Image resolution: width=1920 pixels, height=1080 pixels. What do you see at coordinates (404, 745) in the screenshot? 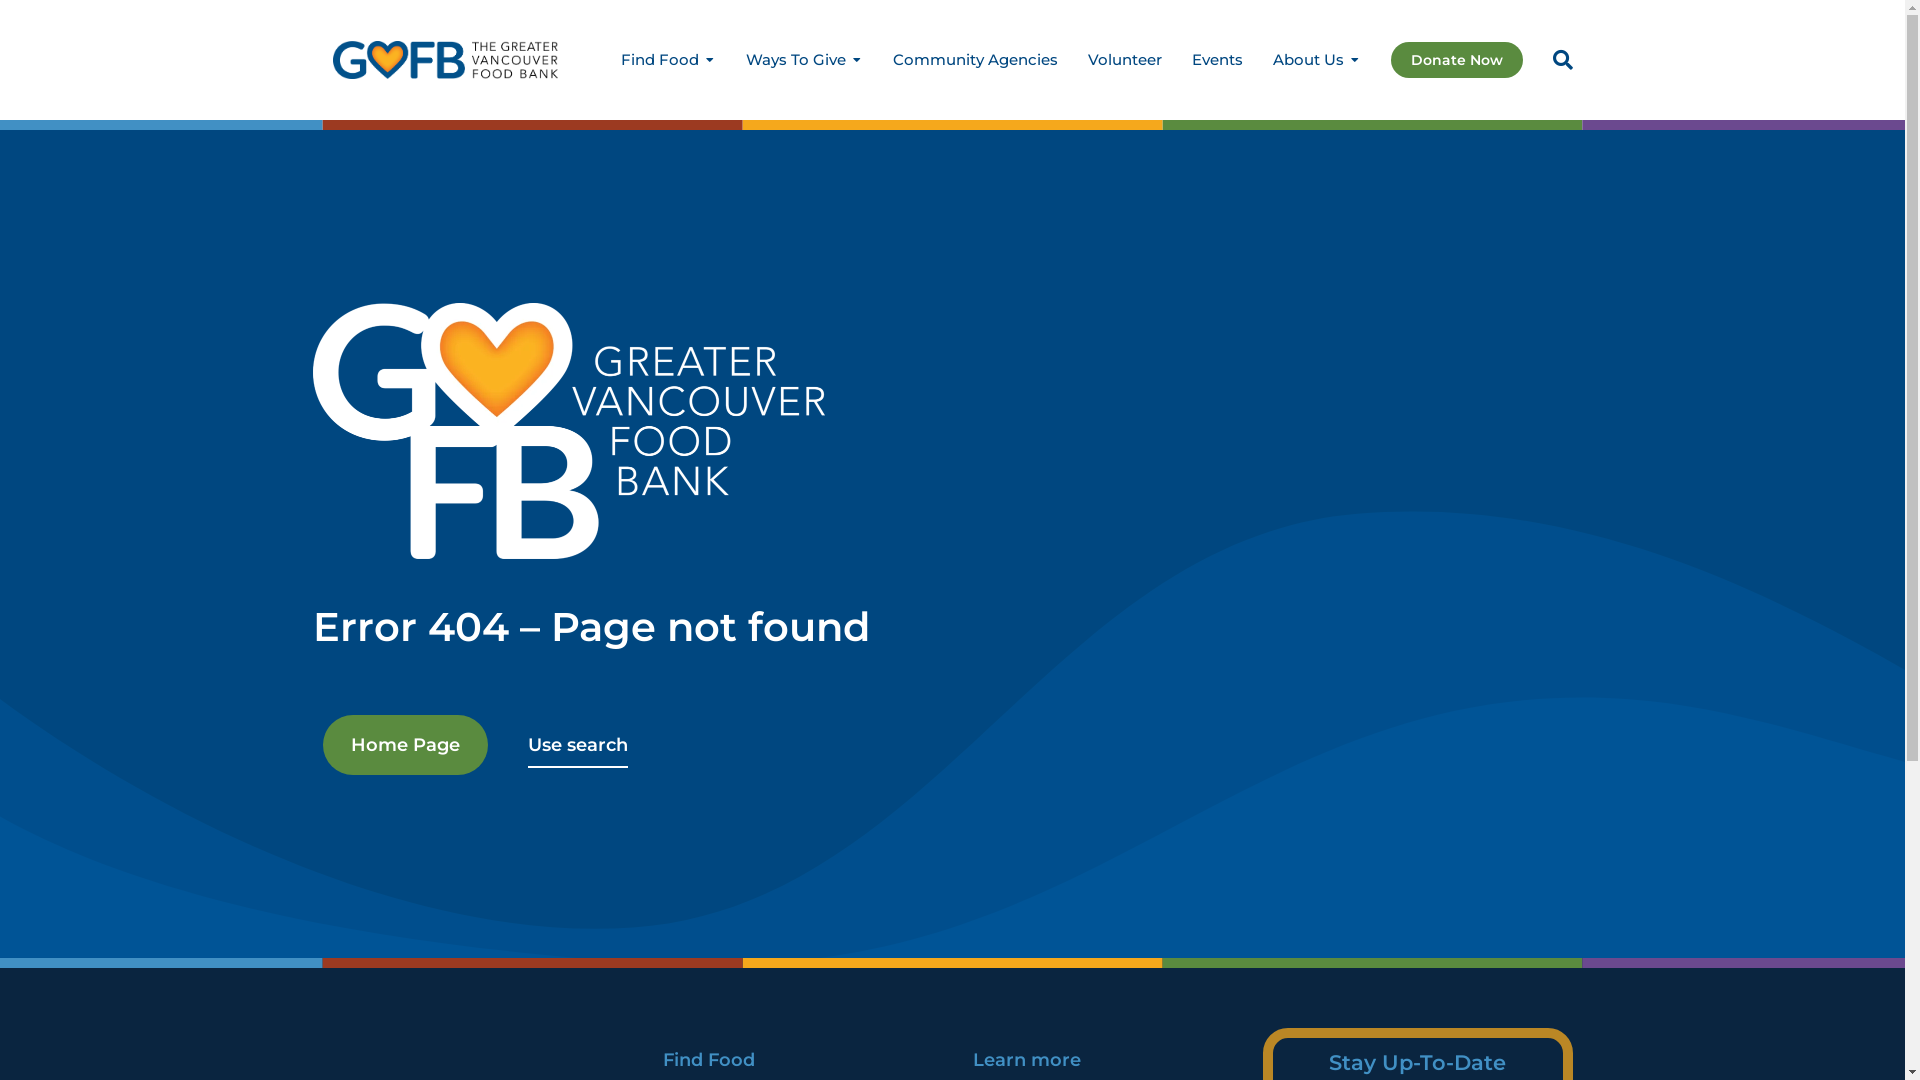
I see `Home Page` at bounding box center [404, 745].